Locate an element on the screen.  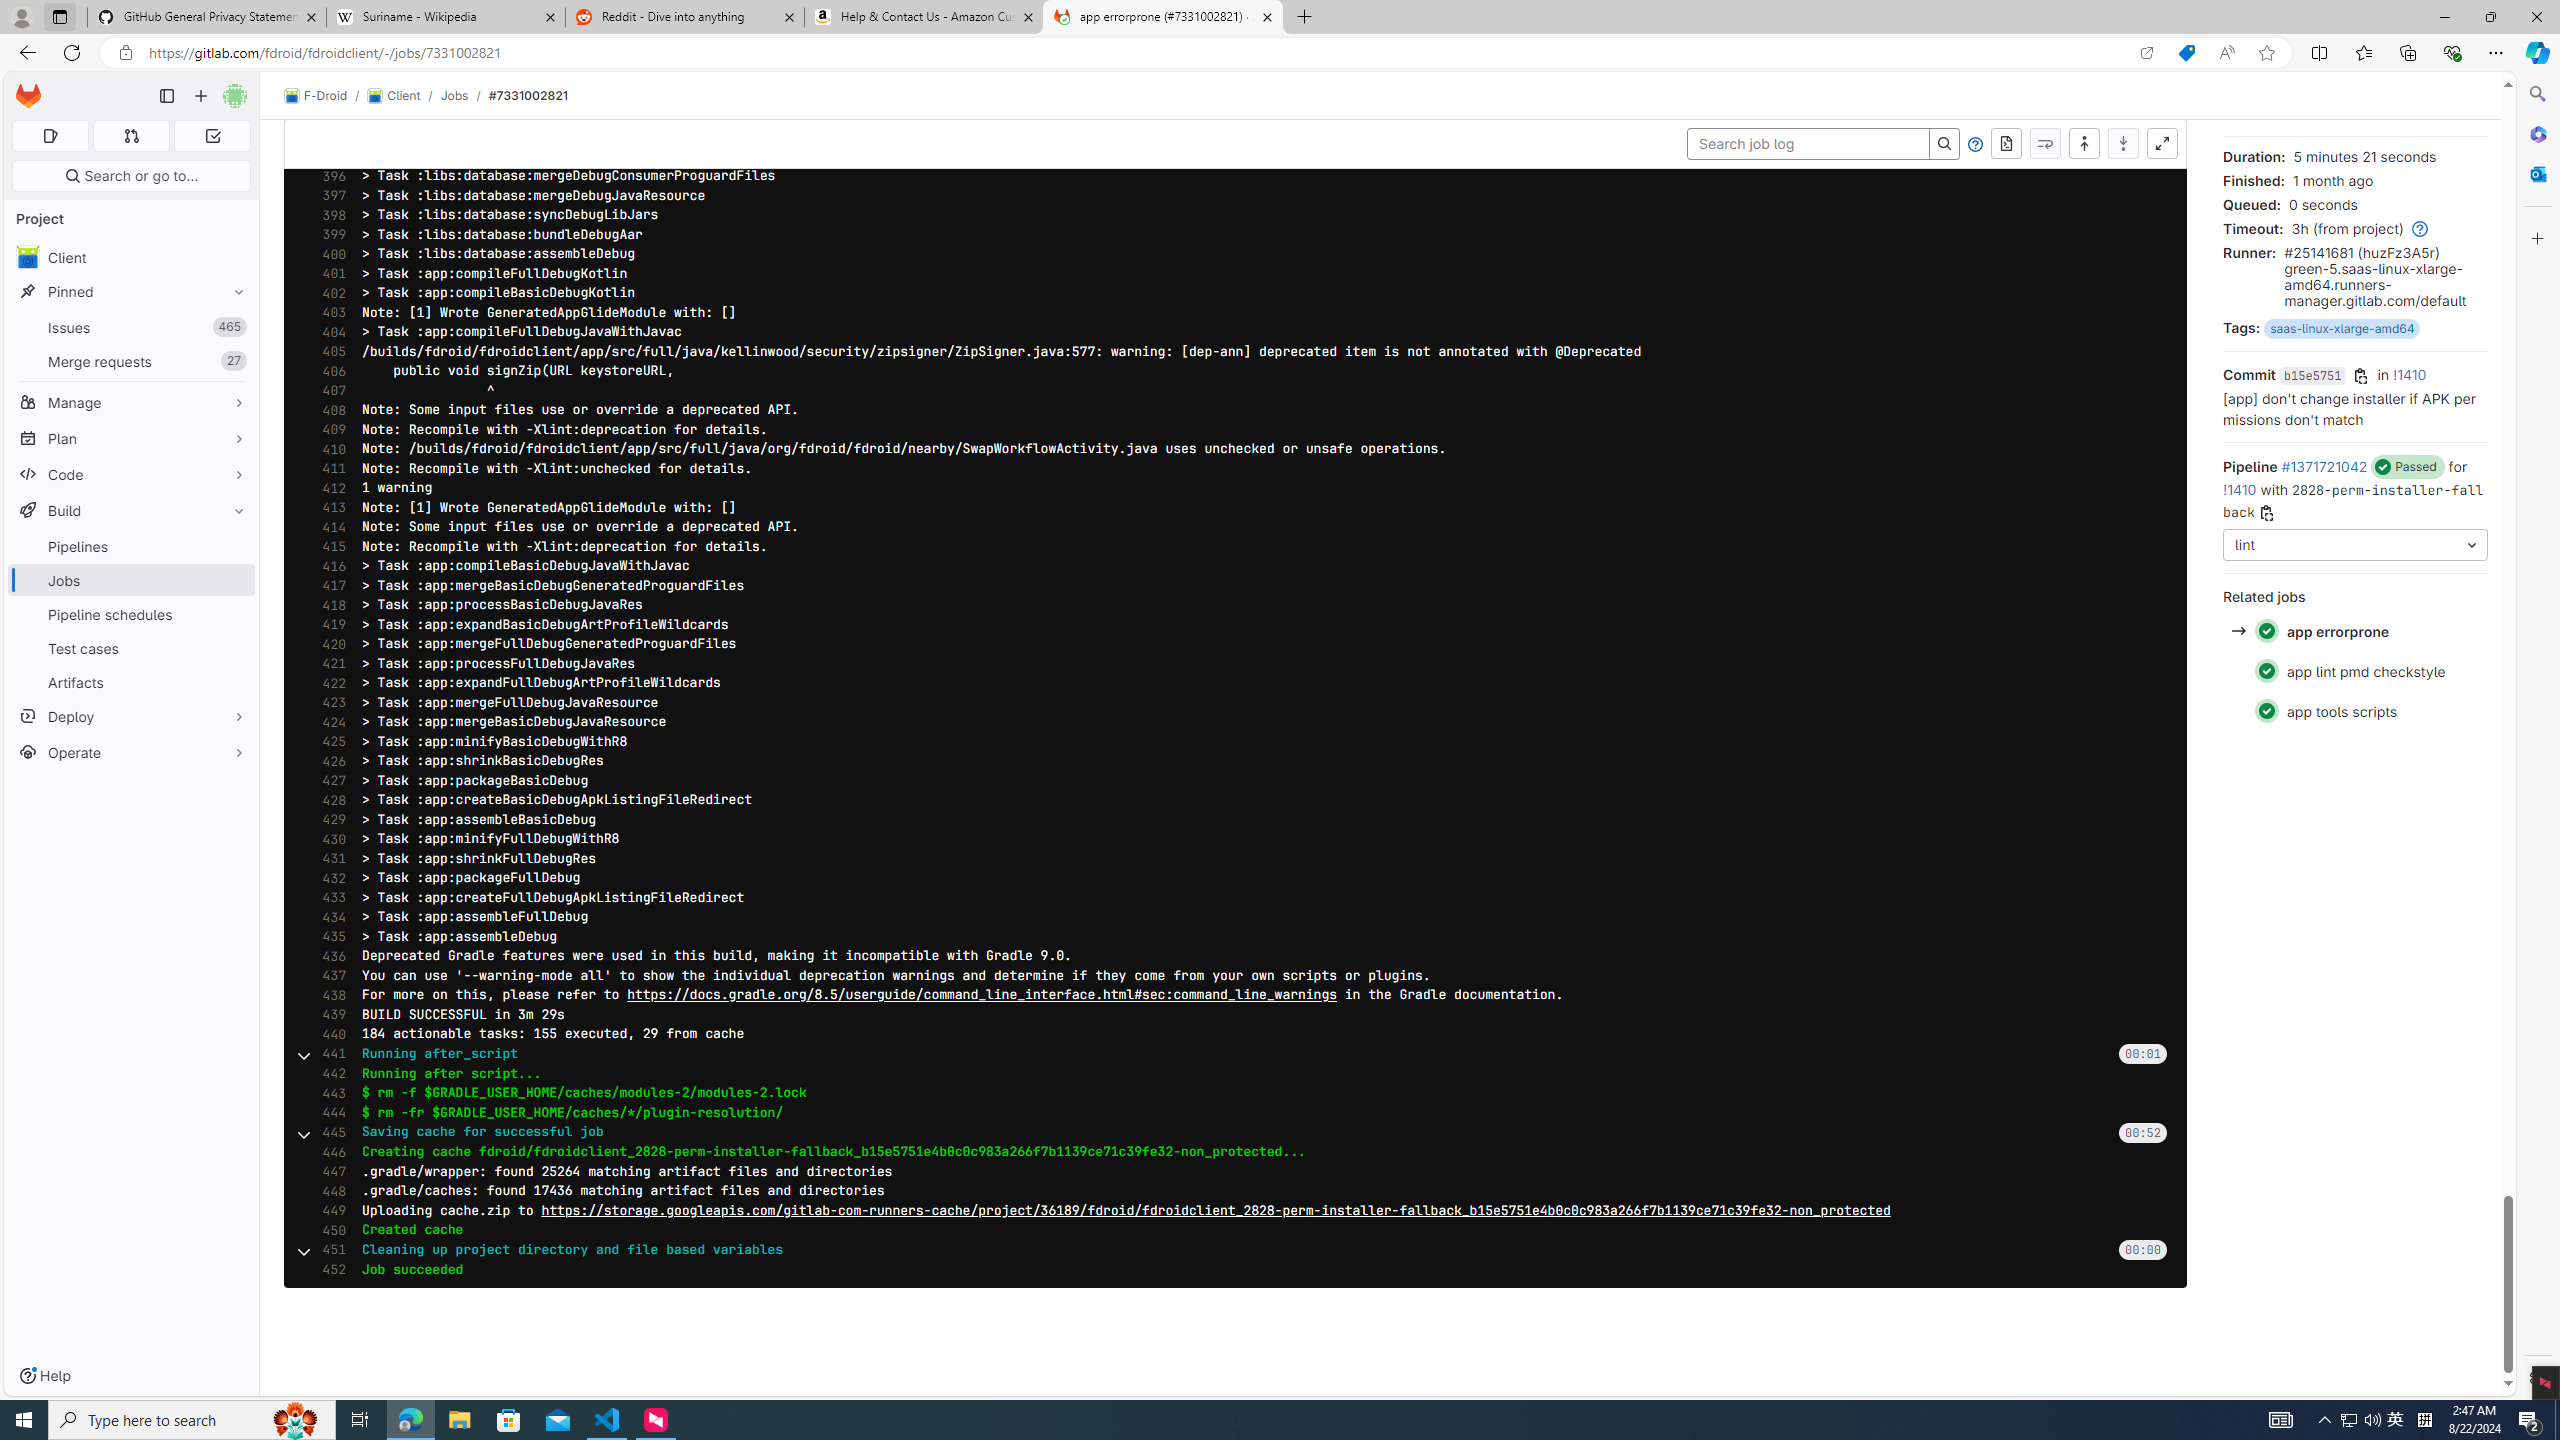
Suriname - Wikipedia is located at coordinates (445, 17).